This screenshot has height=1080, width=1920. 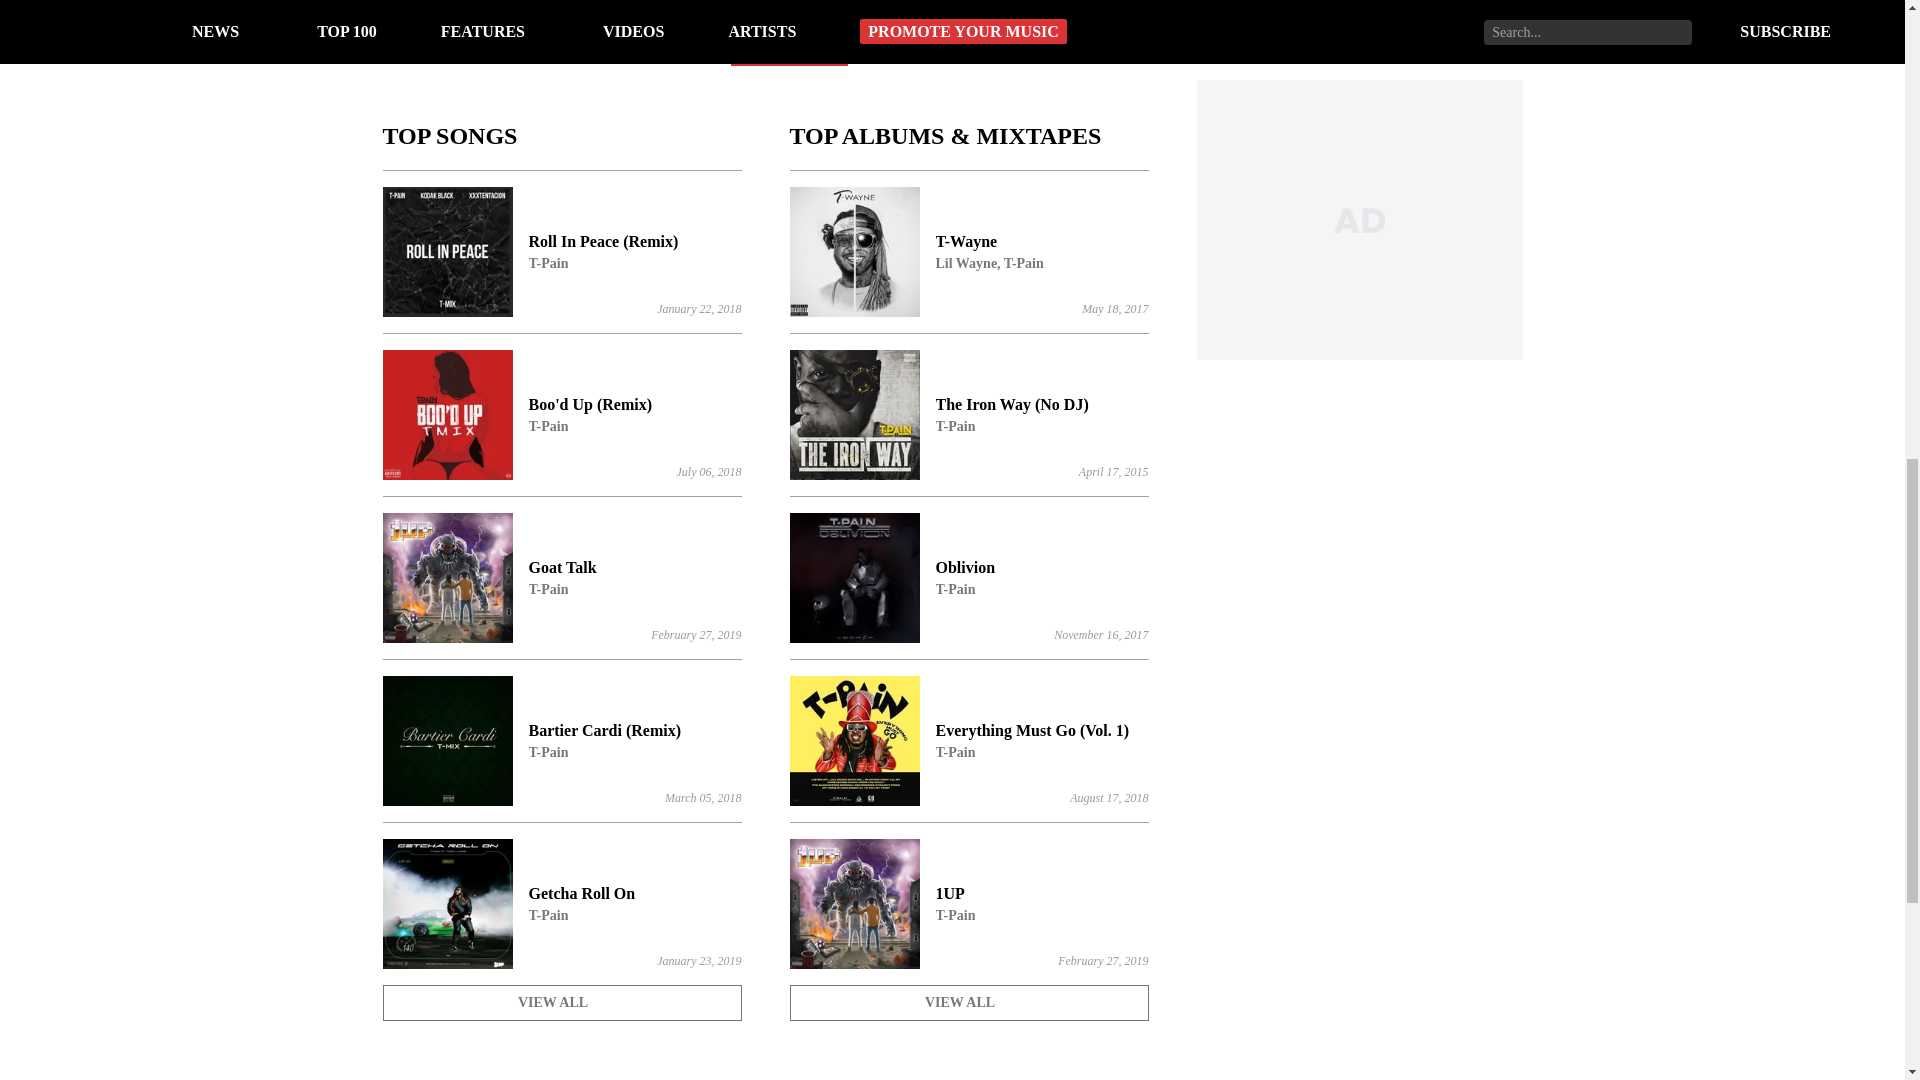 I want to click on VIEW ALL, so click(x=562, y=1002).